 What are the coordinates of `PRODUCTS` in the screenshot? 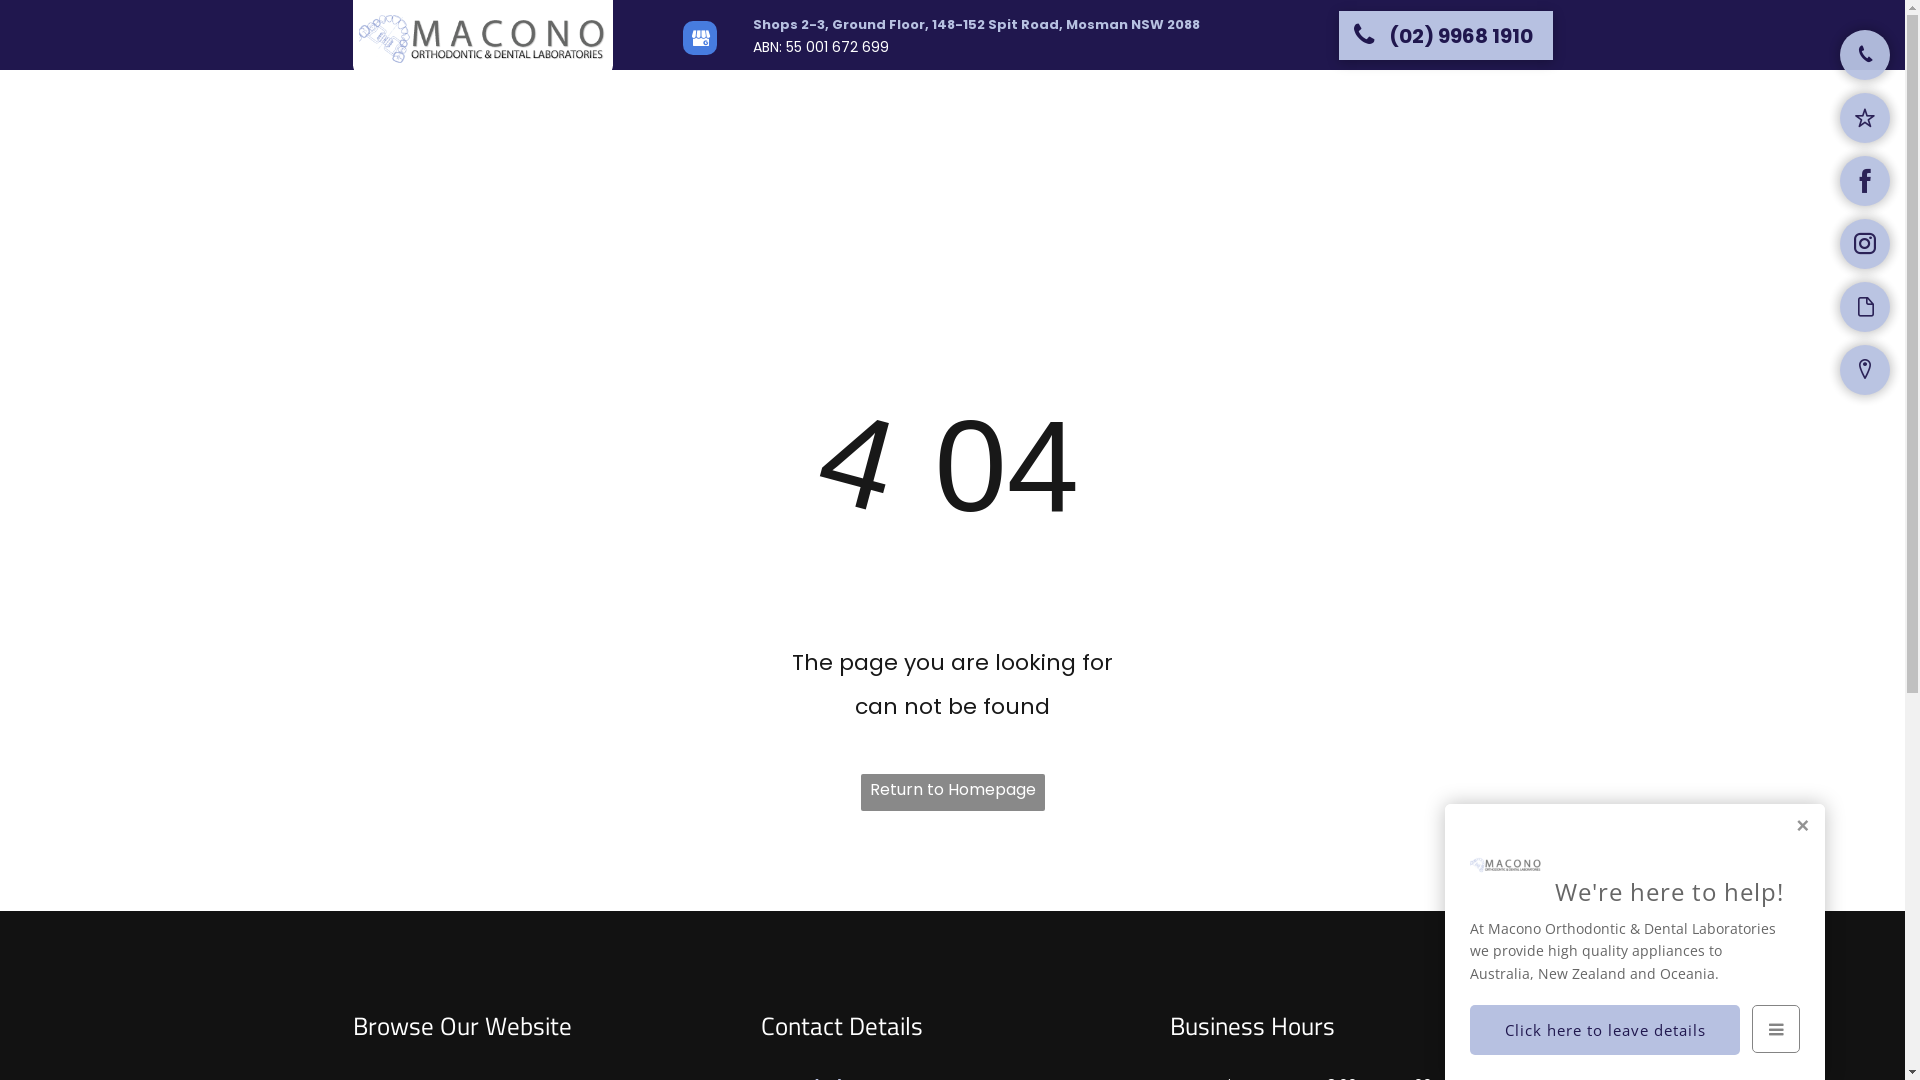 It's located at (1028, 103).